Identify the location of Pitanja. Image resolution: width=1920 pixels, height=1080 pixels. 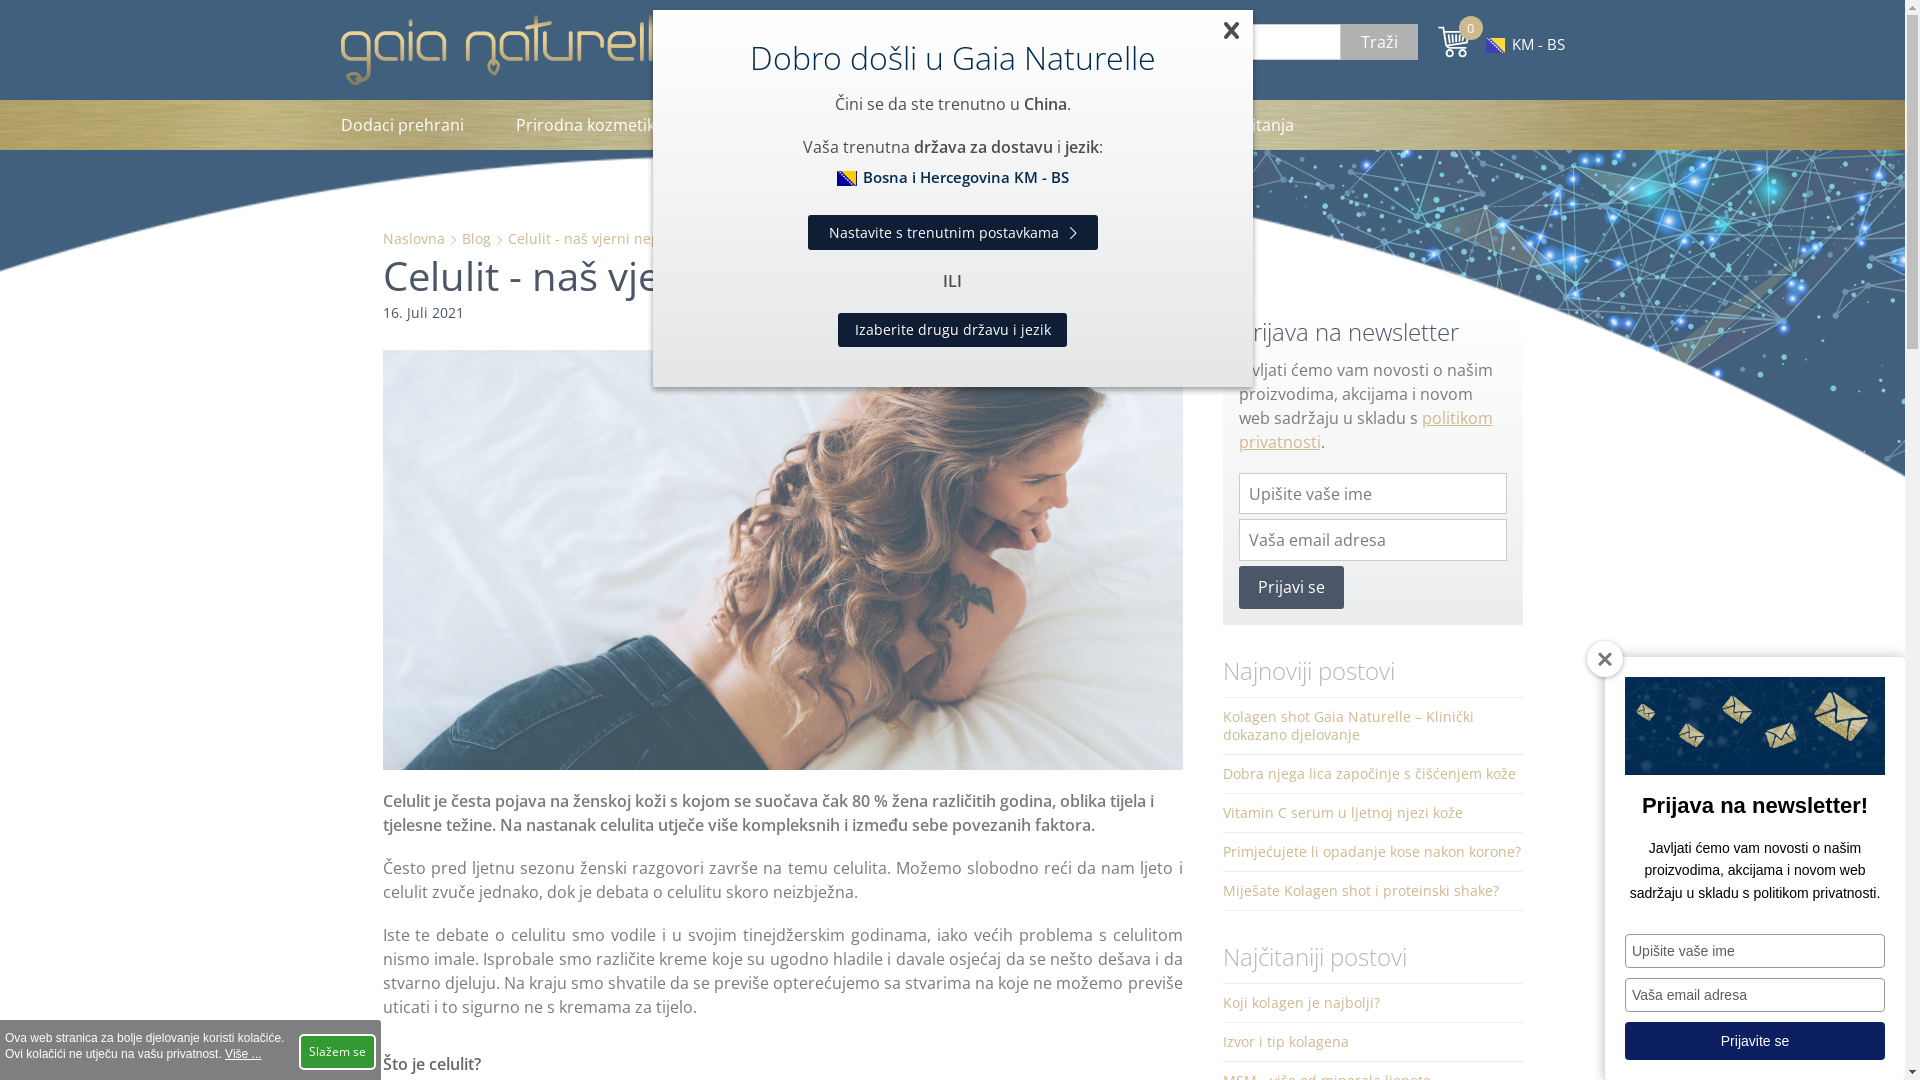
(1268, 125).